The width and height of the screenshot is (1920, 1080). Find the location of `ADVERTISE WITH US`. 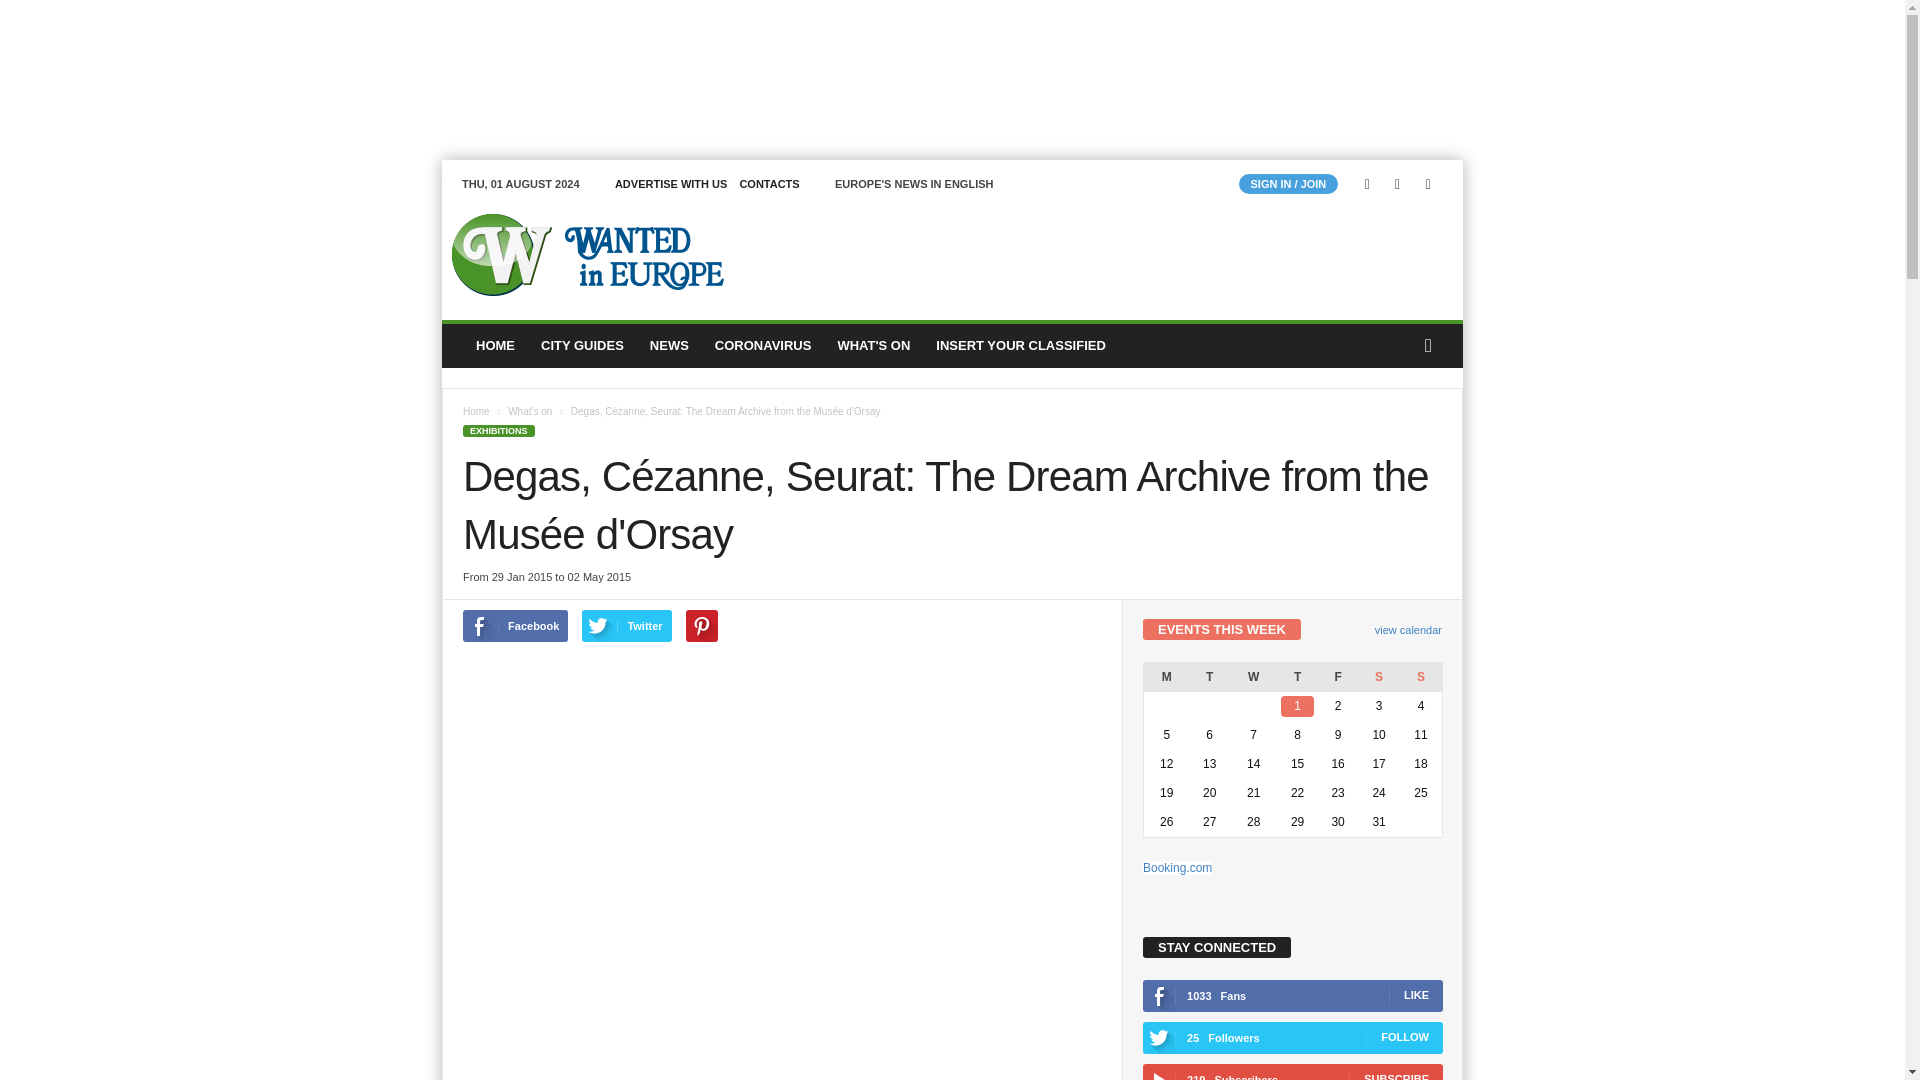

ADVERTISE WITH US is located at coordinates (670, 184).